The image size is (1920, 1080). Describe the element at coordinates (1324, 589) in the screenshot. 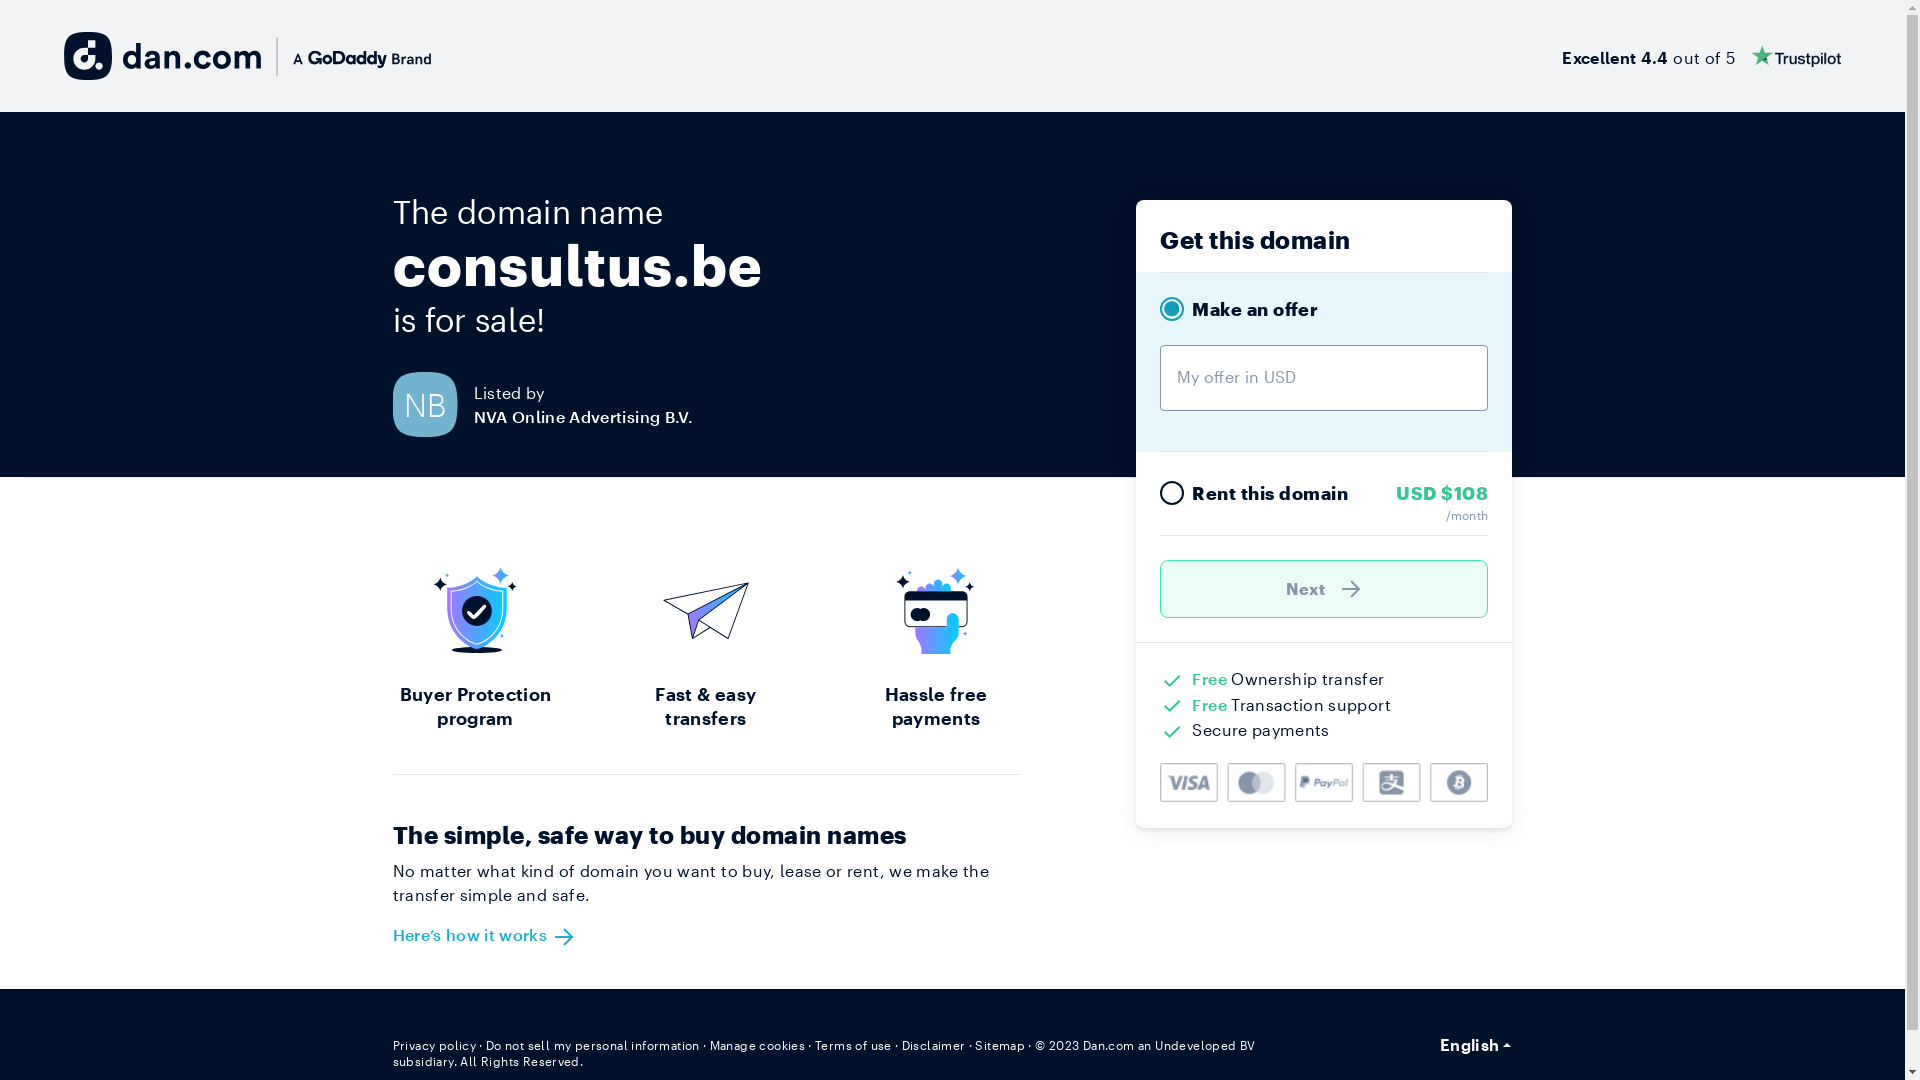

I see `Next
)` at that location.